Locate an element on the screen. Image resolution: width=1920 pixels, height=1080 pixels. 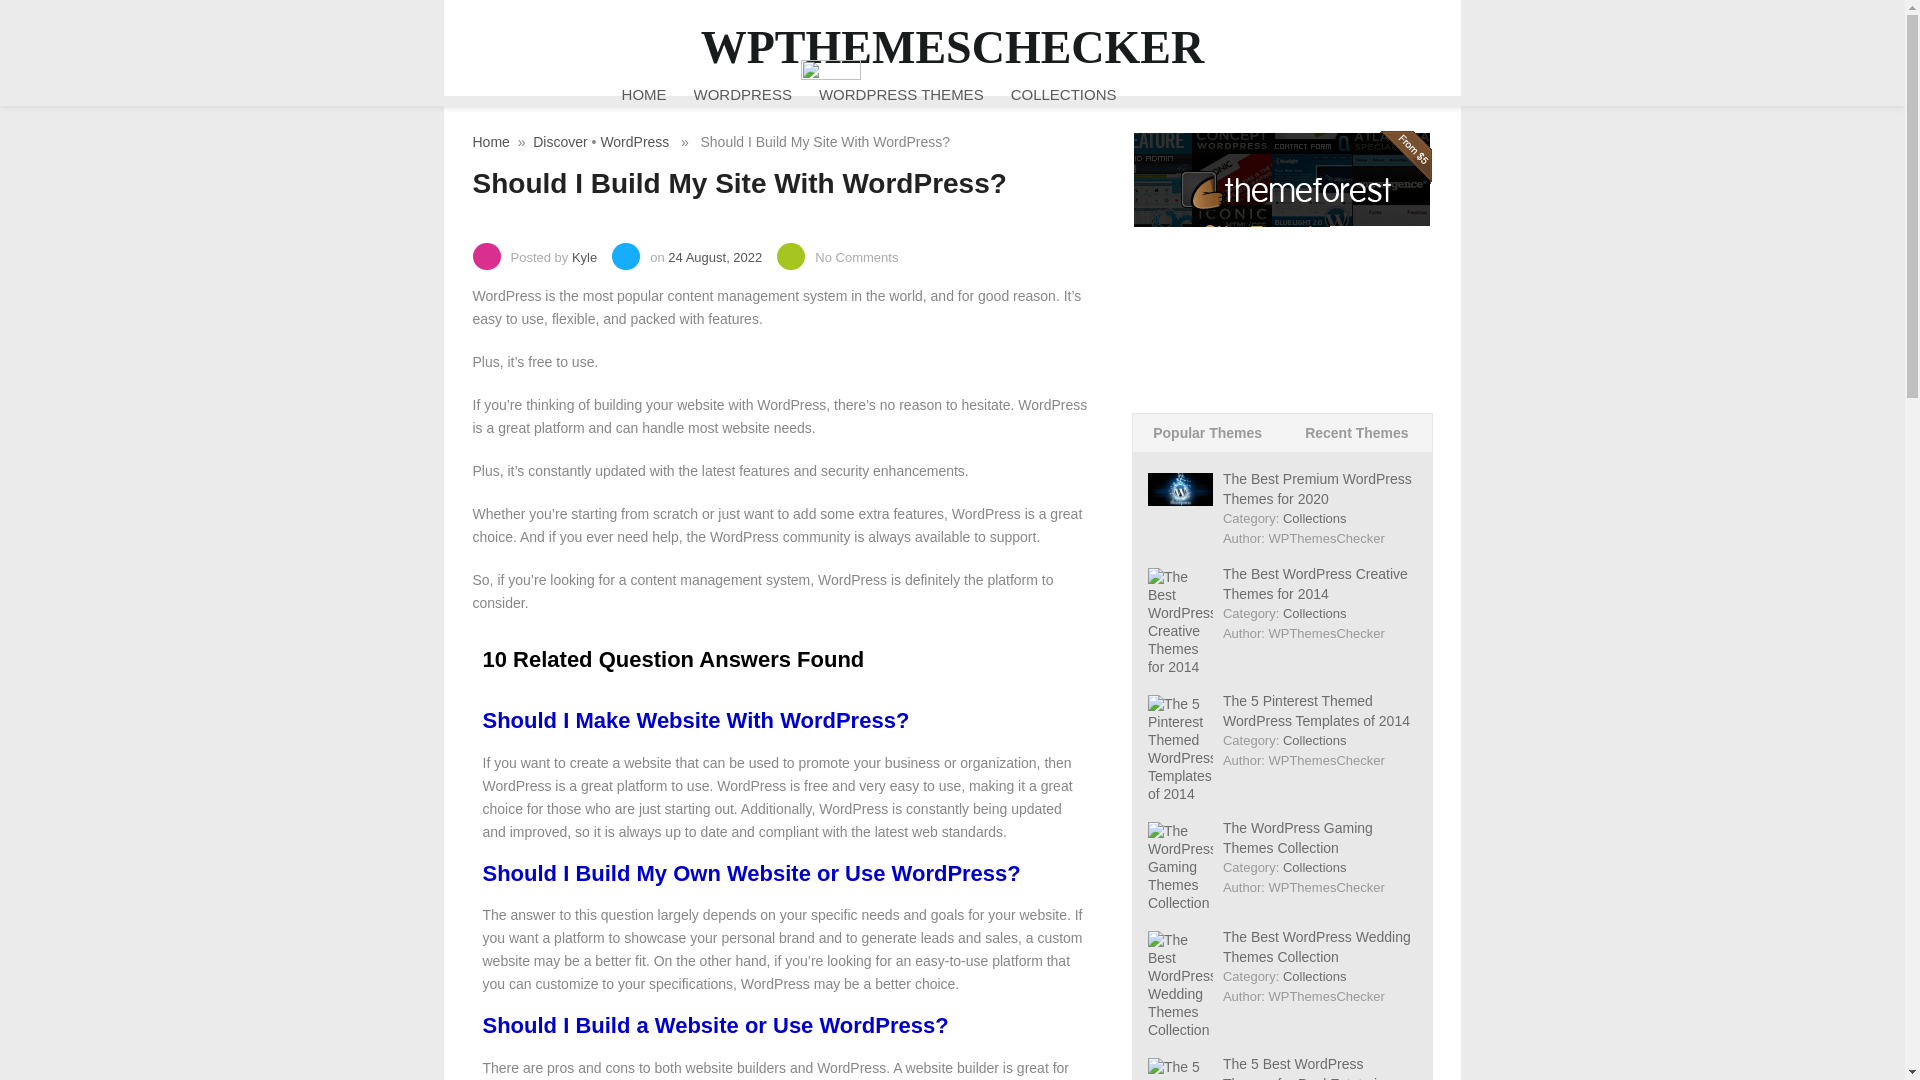
The 5 Pinterest Themed WordPress Templates of 2014 is located at coordinates (1316, 711).